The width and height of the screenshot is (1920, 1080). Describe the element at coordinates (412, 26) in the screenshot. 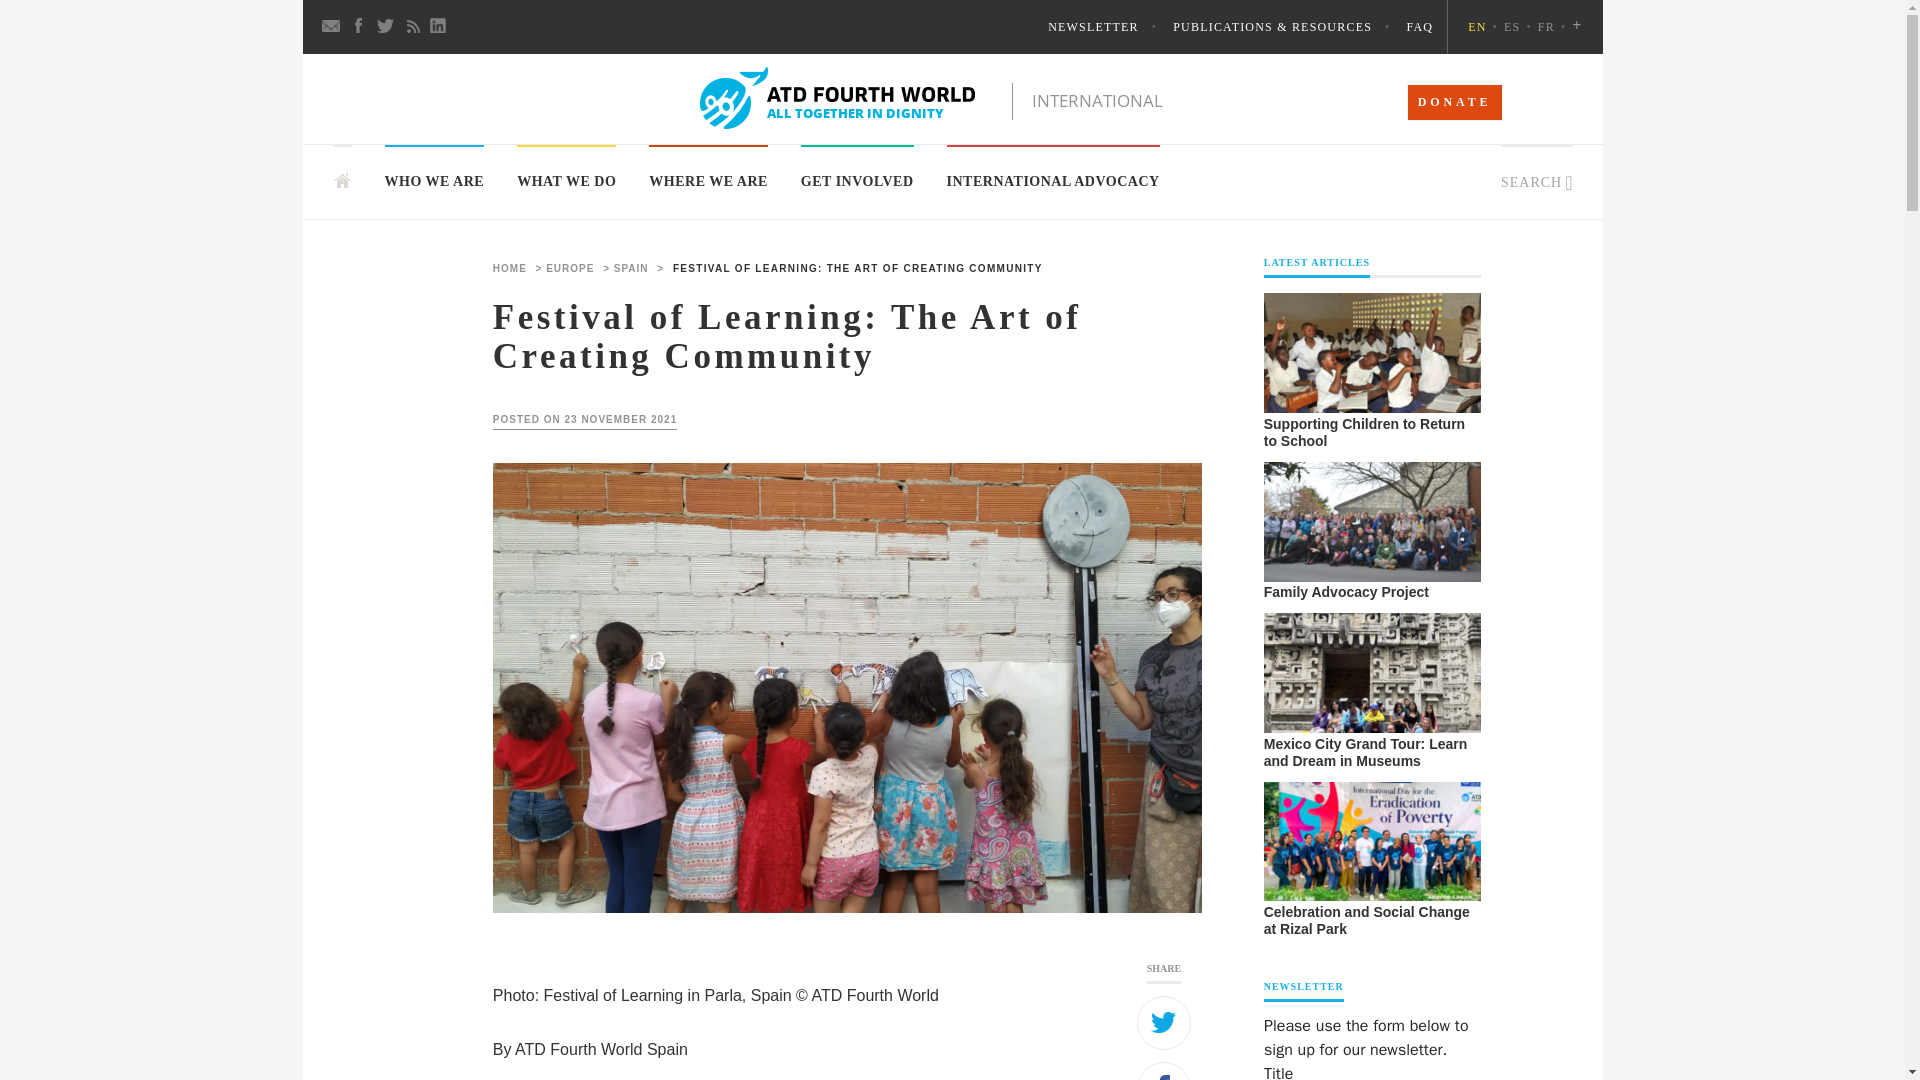

I see `RSS` at that location.